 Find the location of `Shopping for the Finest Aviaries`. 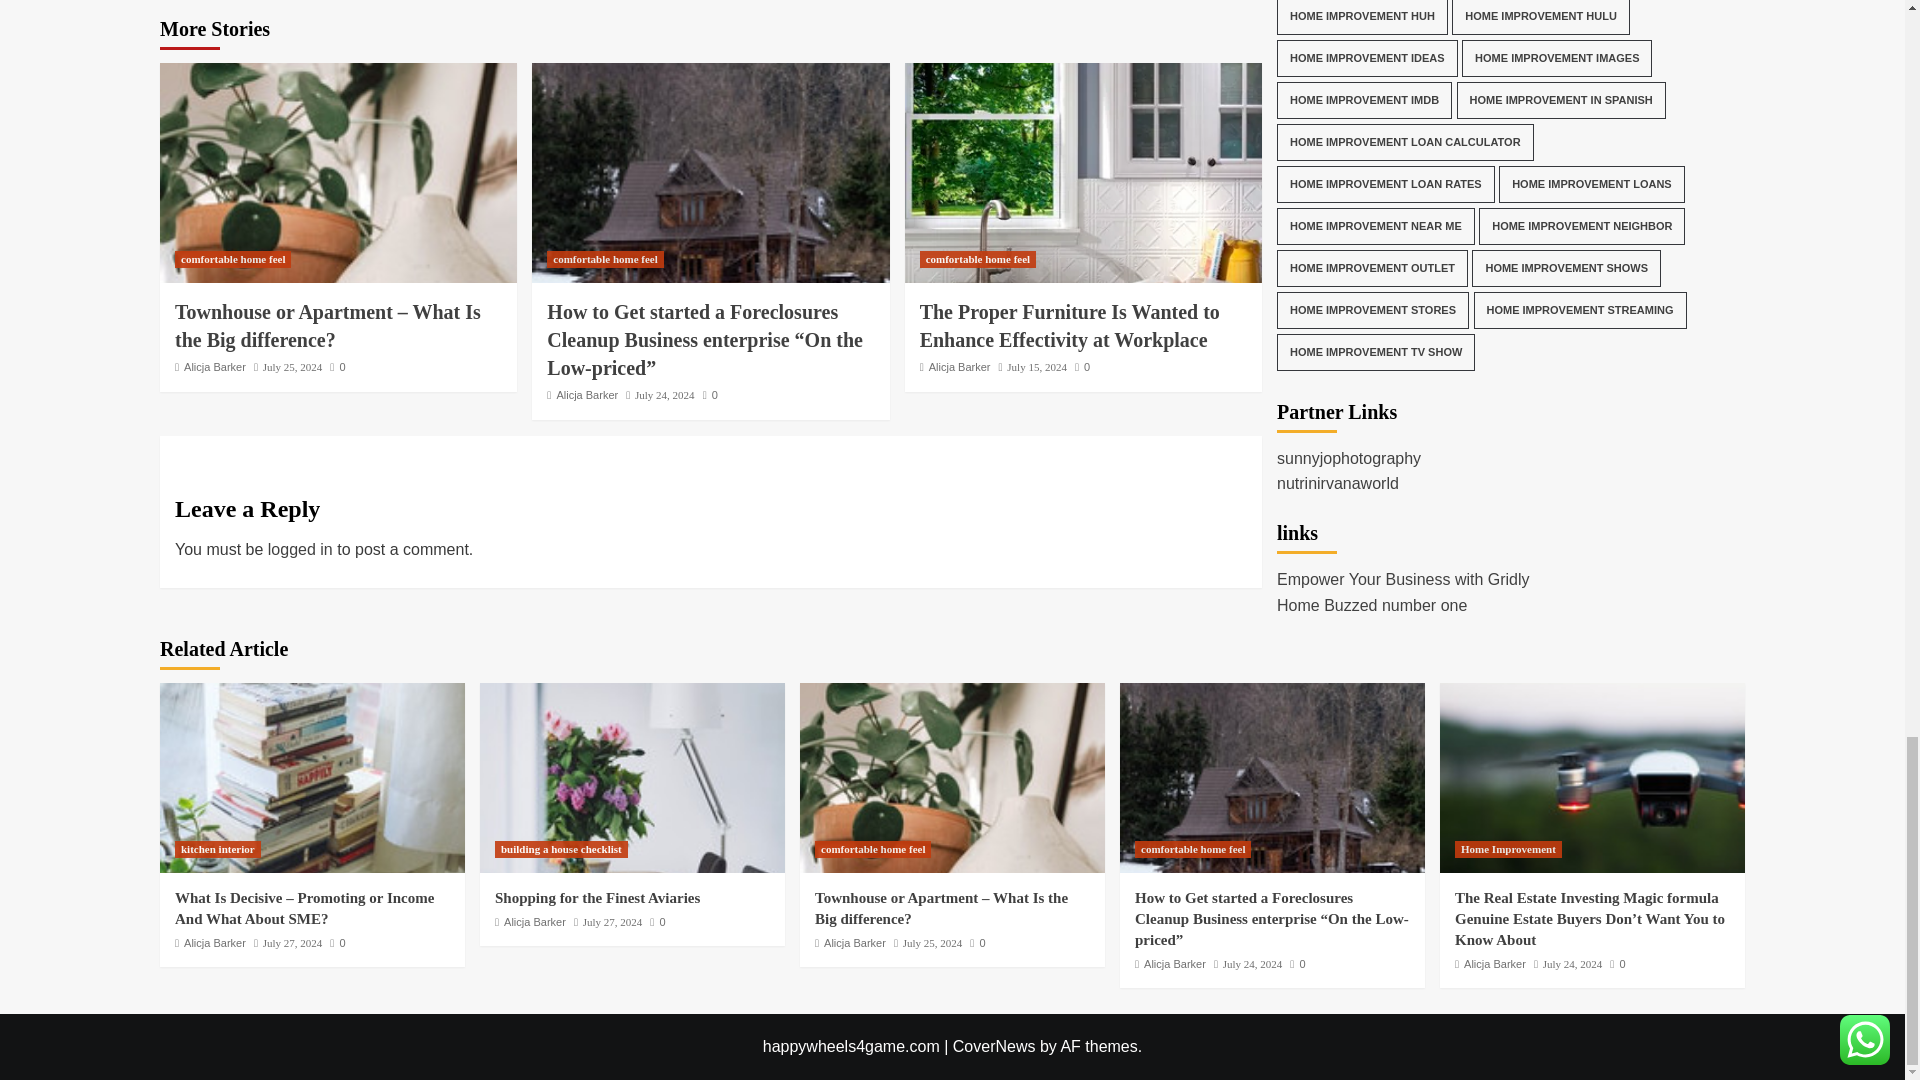

Shopping for the Finest Aviaries is located at coordinates (632, 777).